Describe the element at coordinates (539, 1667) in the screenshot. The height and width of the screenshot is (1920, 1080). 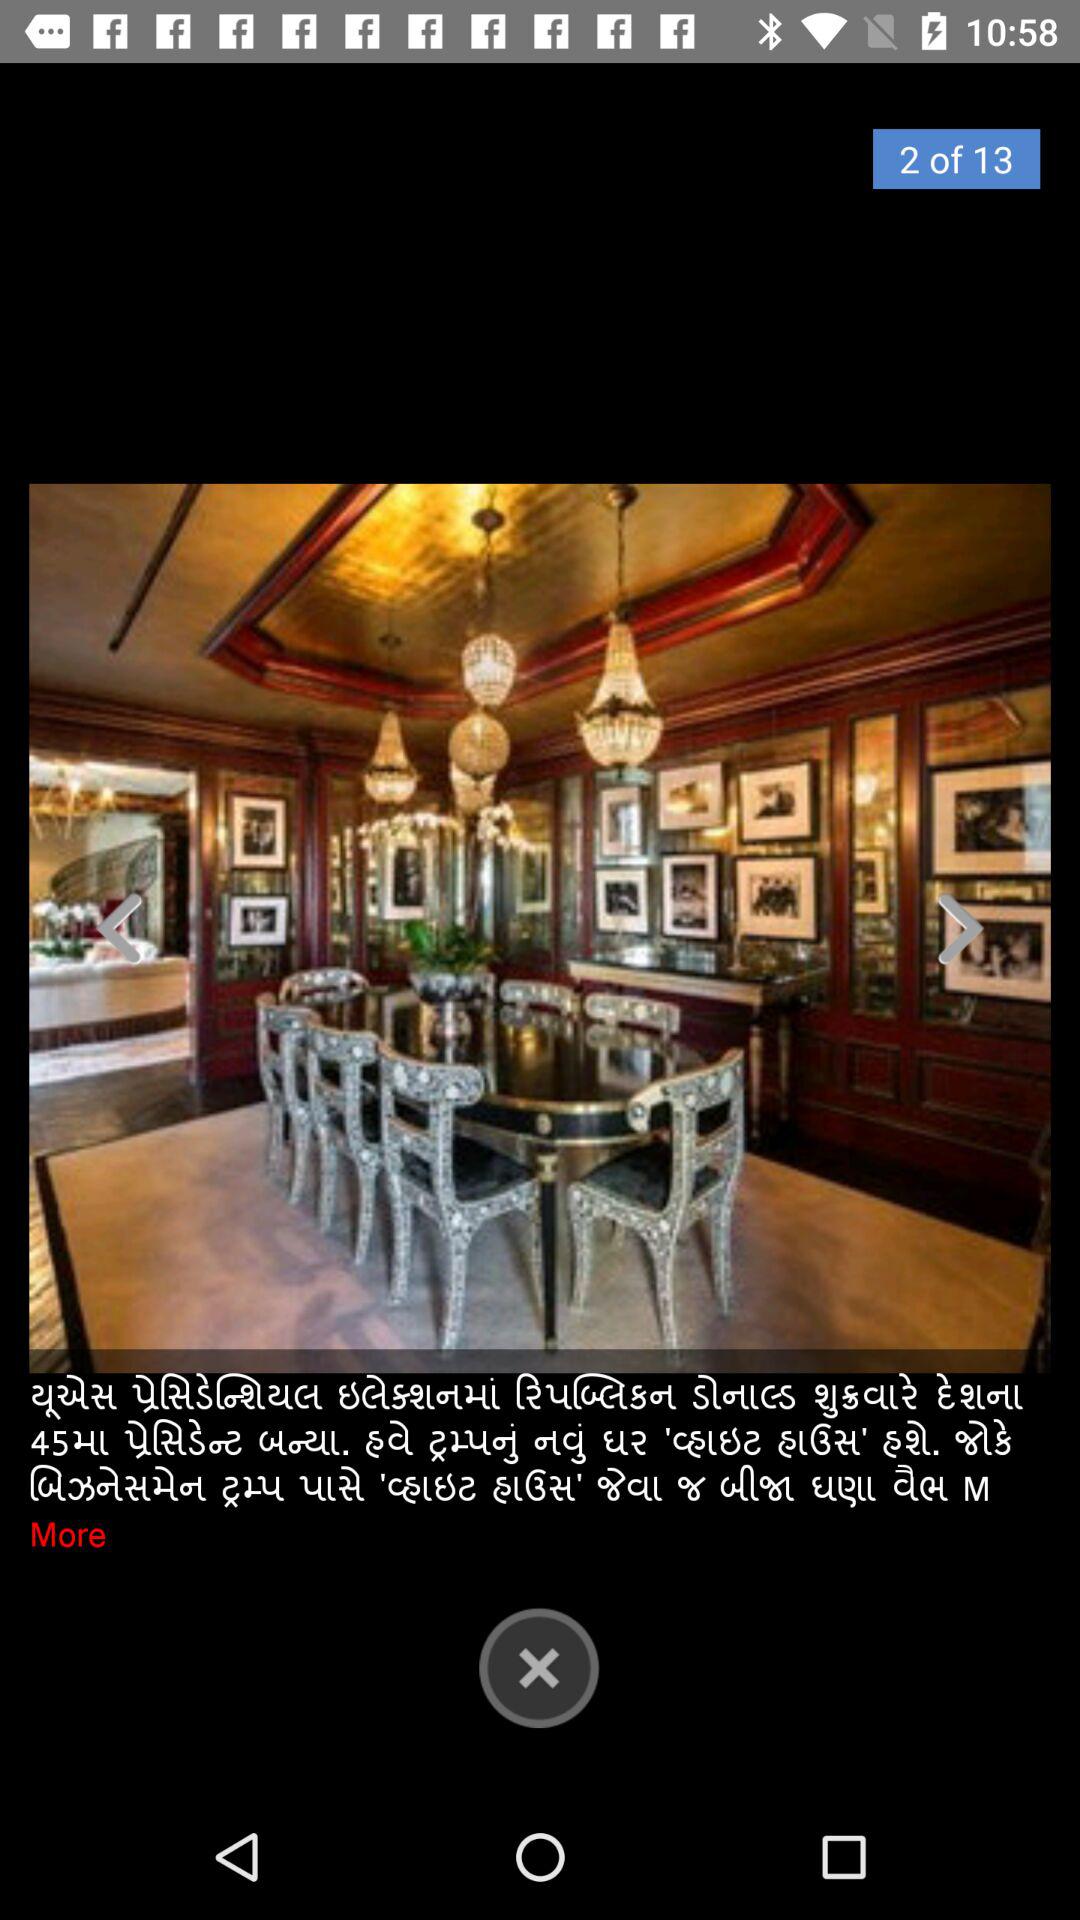
I see `go to close button` at that location.